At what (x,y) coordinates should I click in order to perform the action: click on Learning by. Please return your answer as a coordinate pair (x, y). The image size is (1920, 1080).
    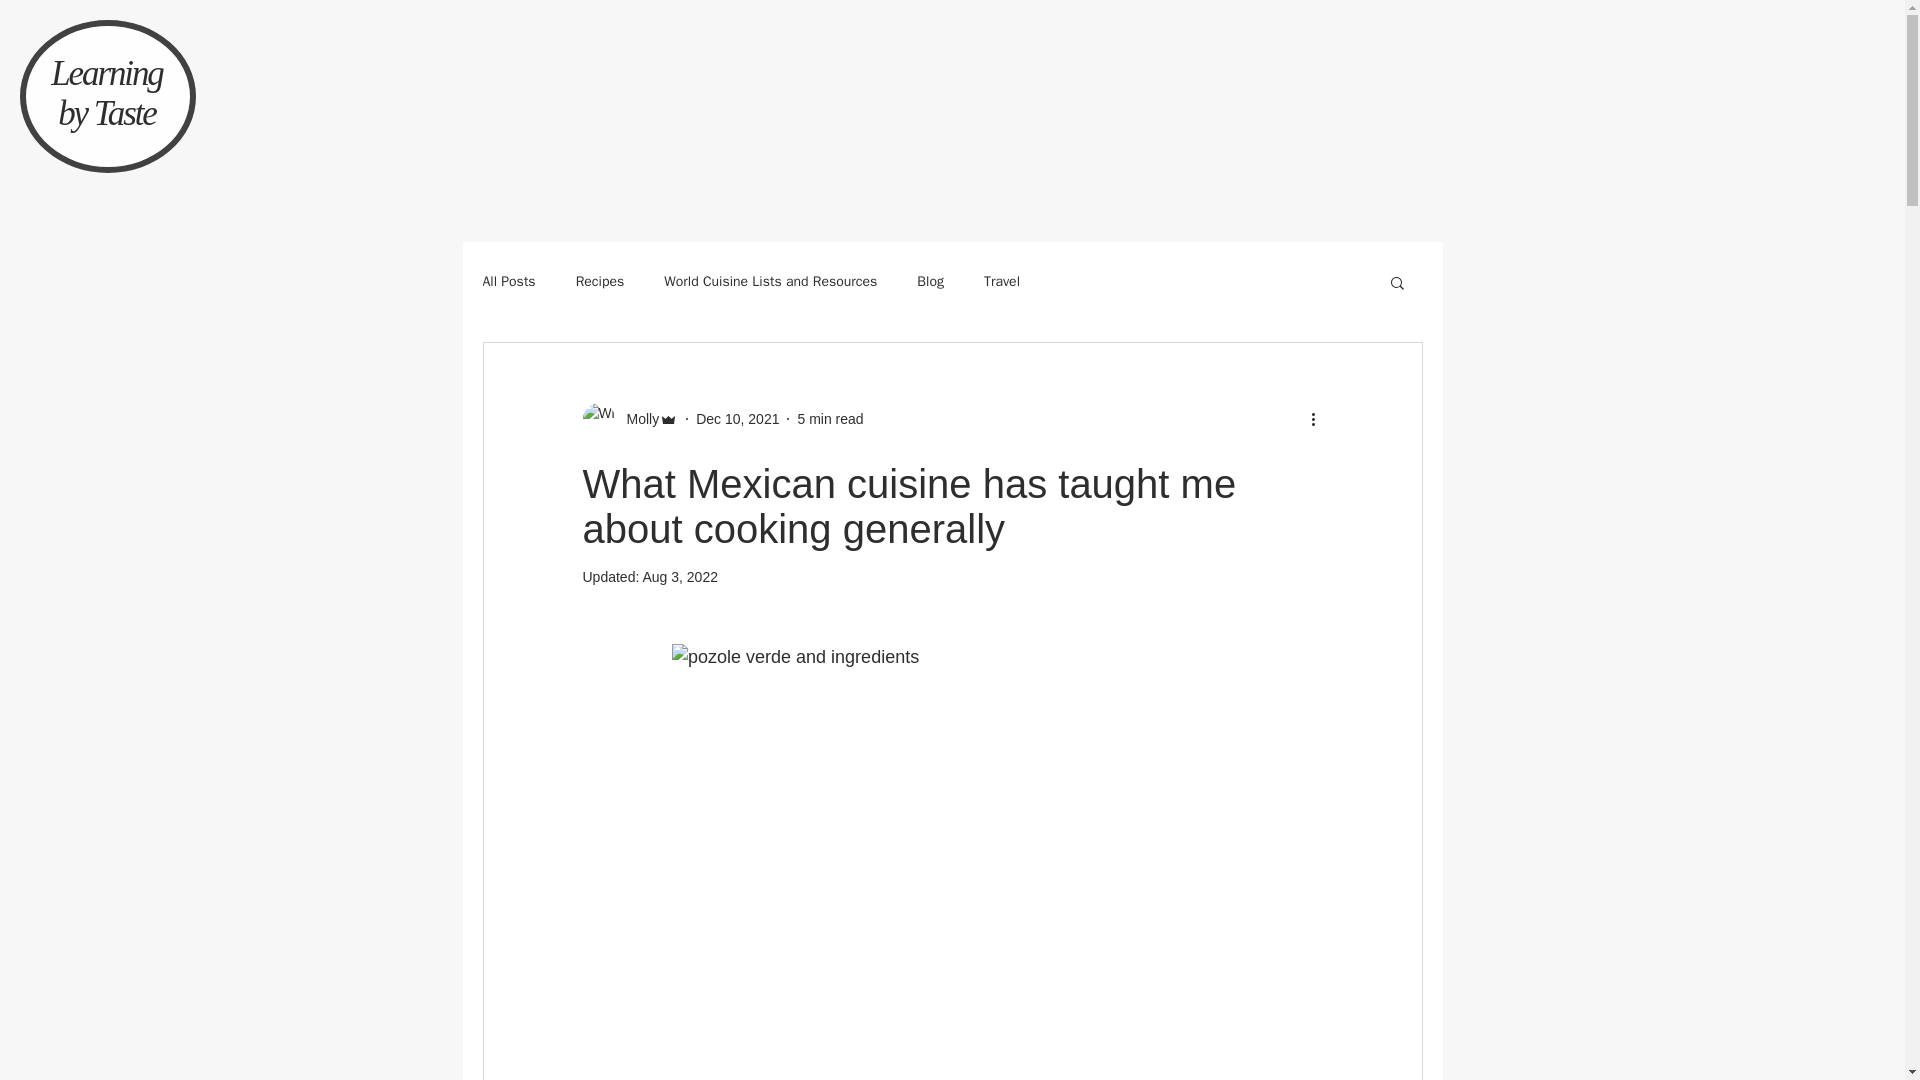
    Looking at the image, I should click on (107, 93).